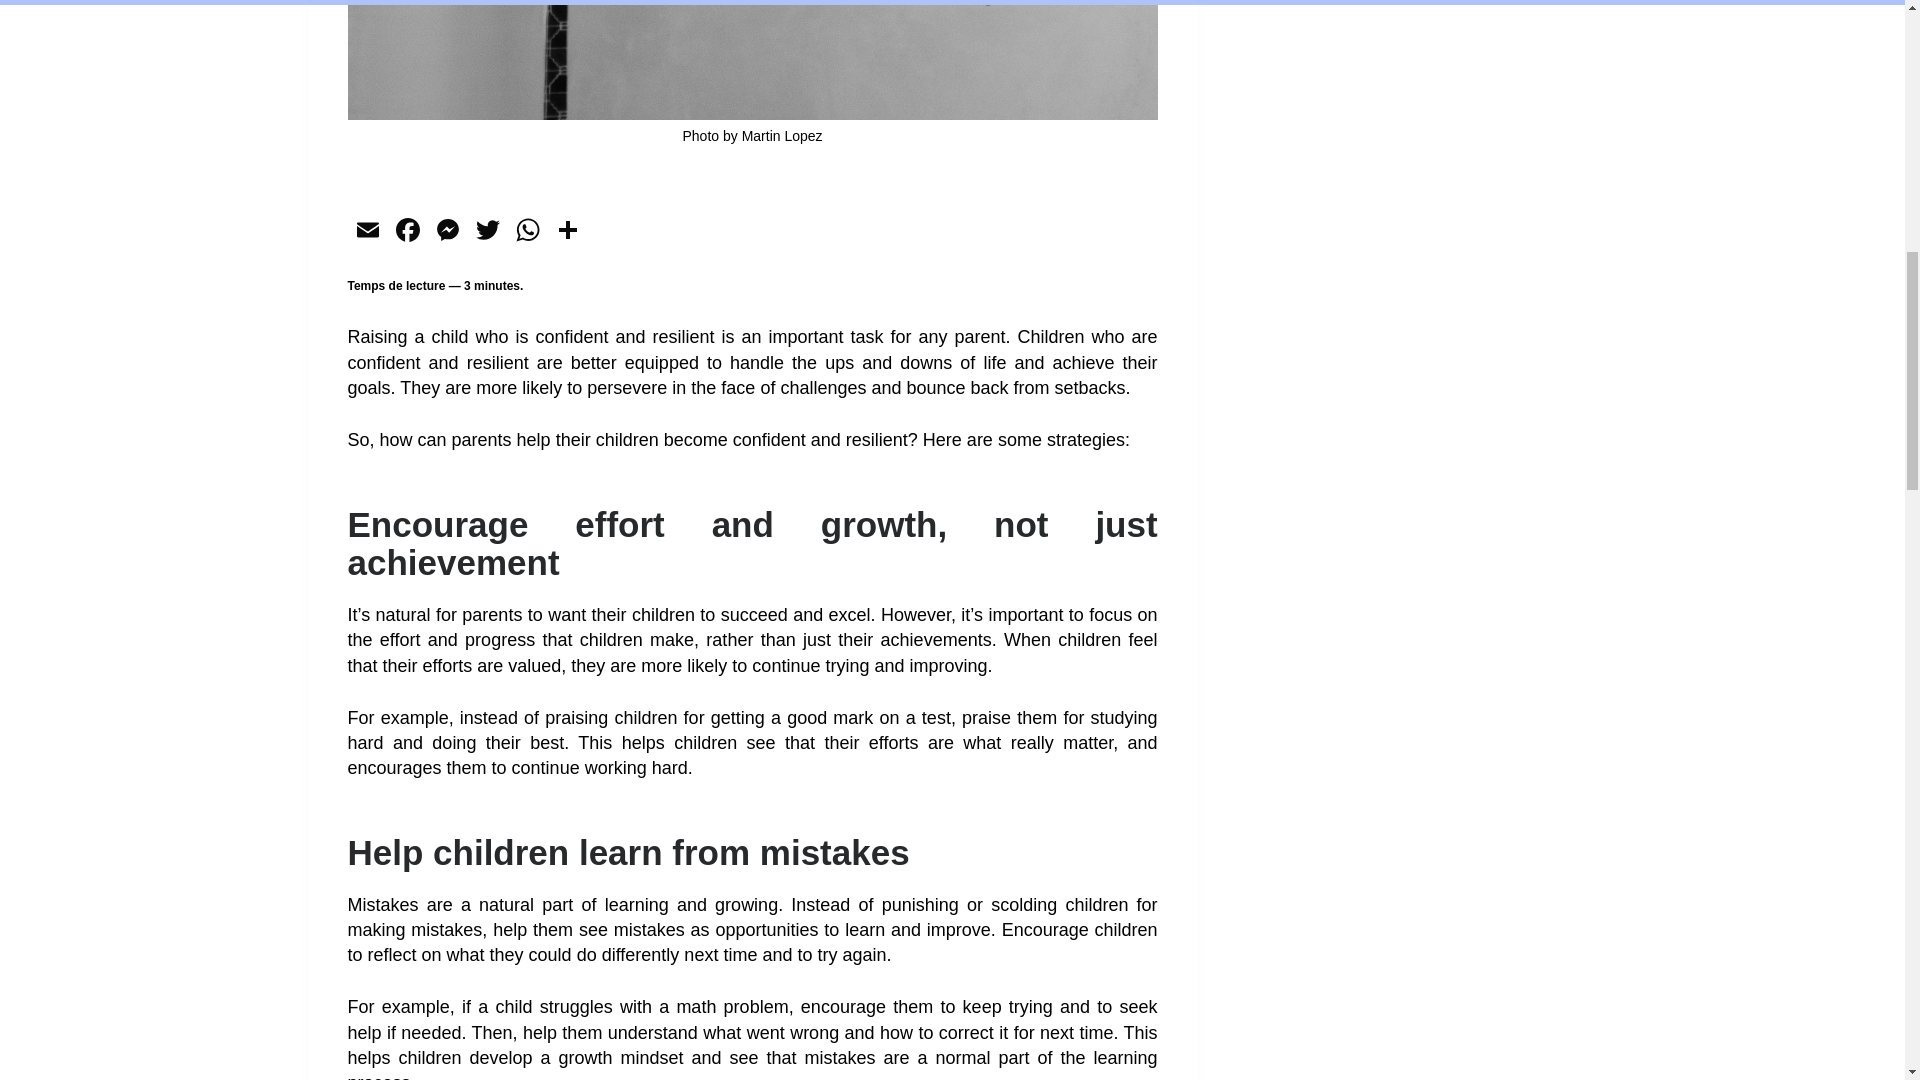 This screenshot has width=1920, height=1080. I want to click on Facebook, so click(408, 232).